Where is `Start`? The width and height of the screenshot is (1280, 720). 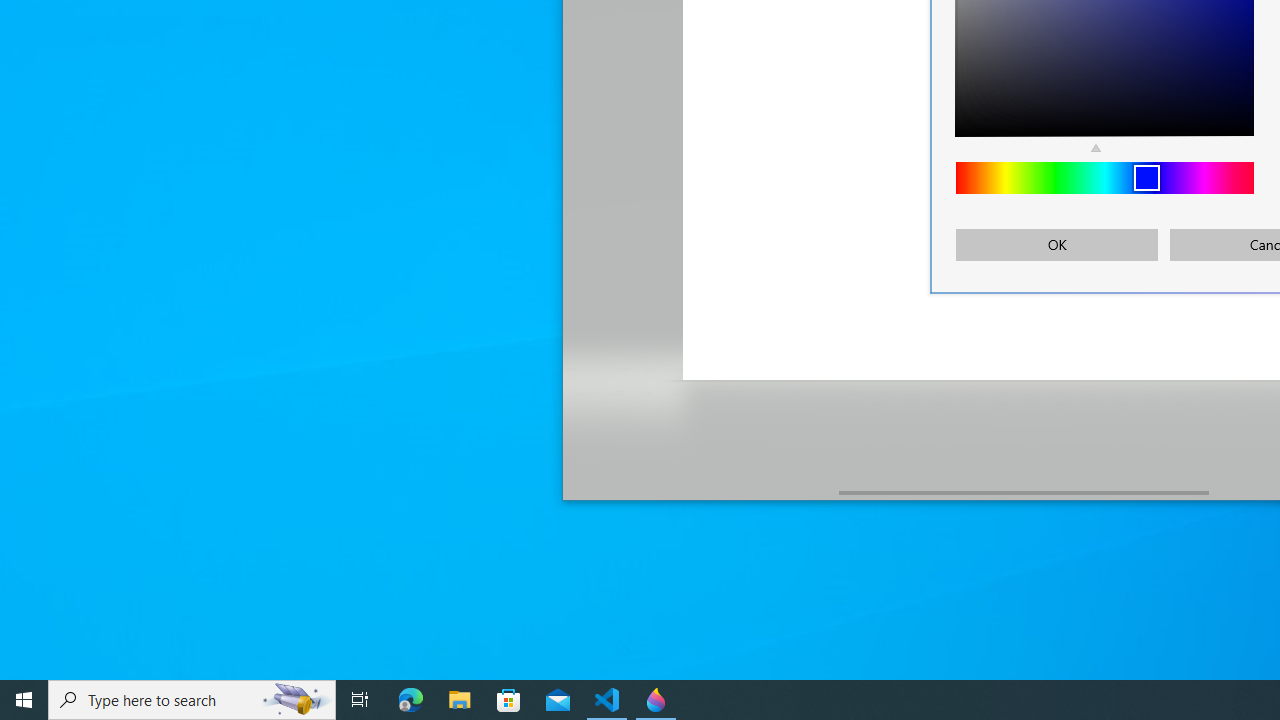 Start is located at coordinates (24, 700).